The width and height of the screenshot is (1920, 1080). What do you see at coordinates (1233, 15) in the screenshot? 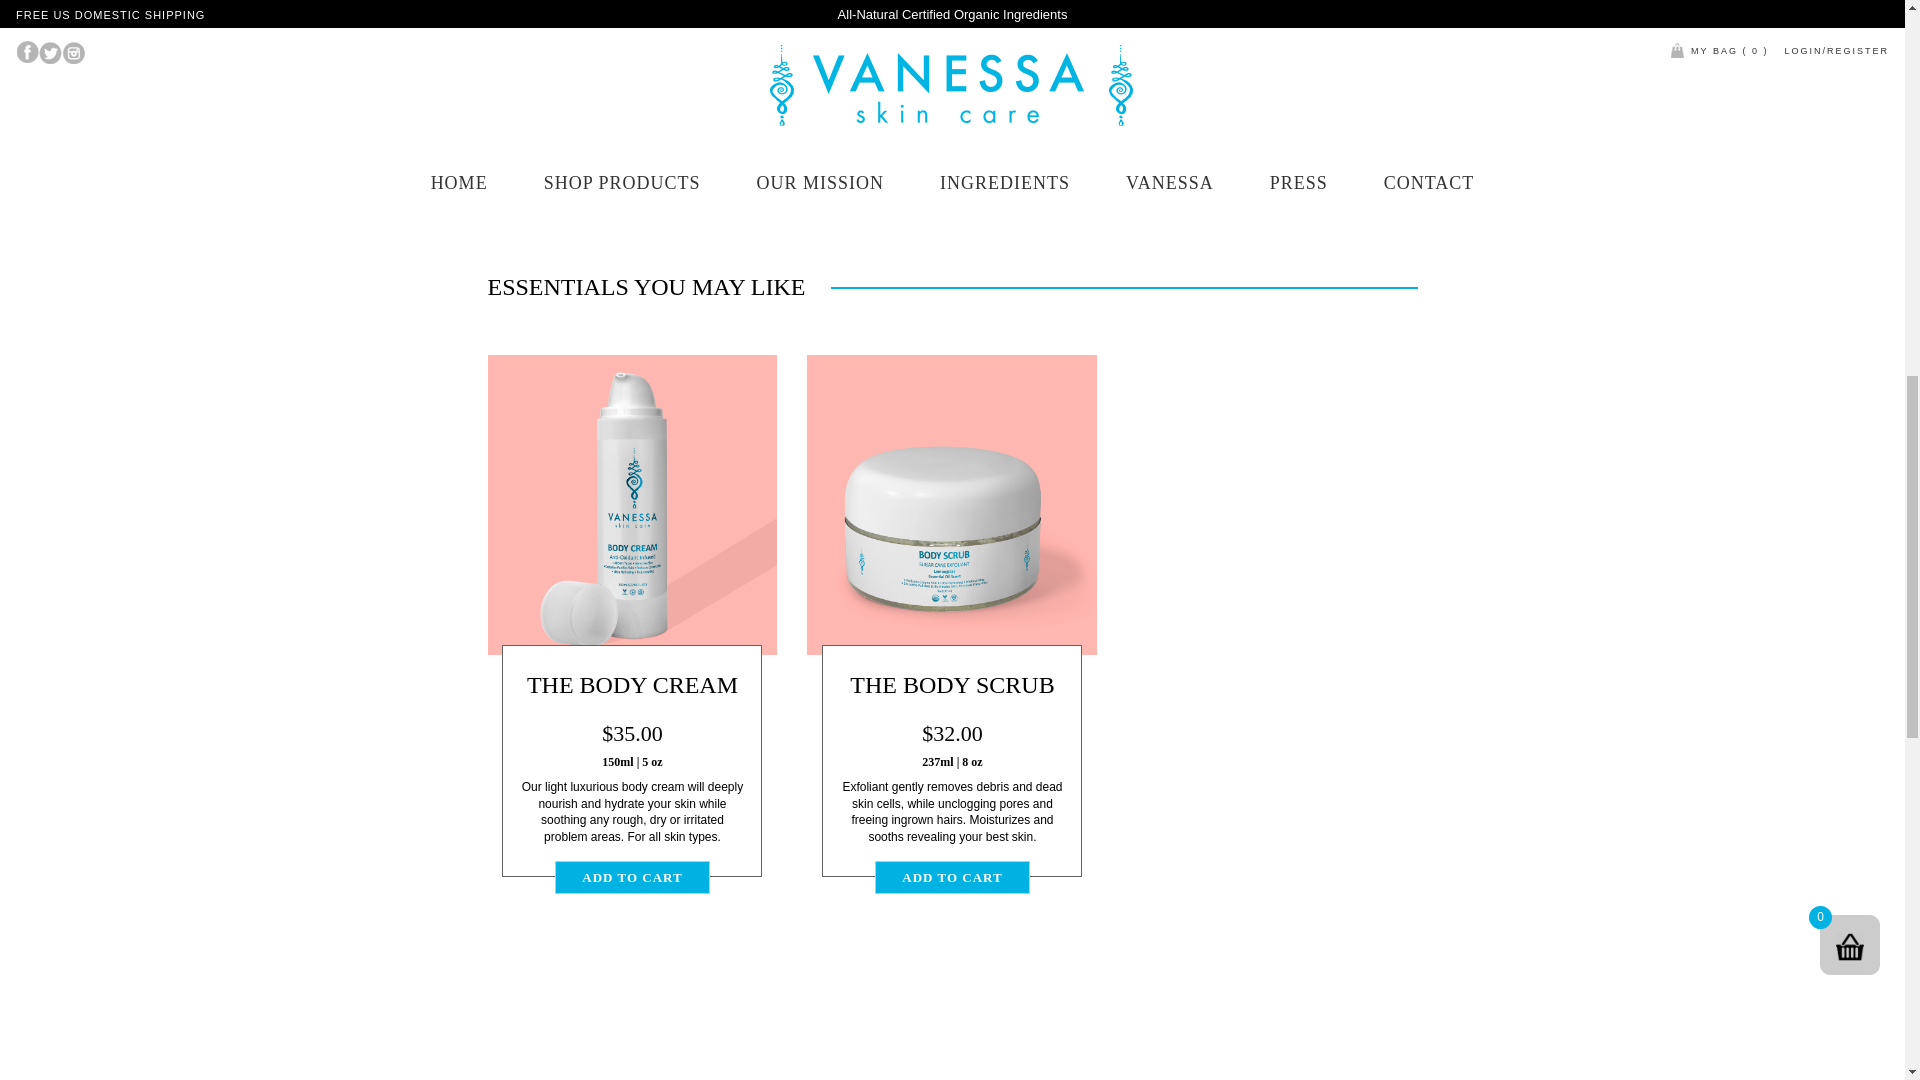
I see `HOW TO USE` at bounding box center [1233, 15].